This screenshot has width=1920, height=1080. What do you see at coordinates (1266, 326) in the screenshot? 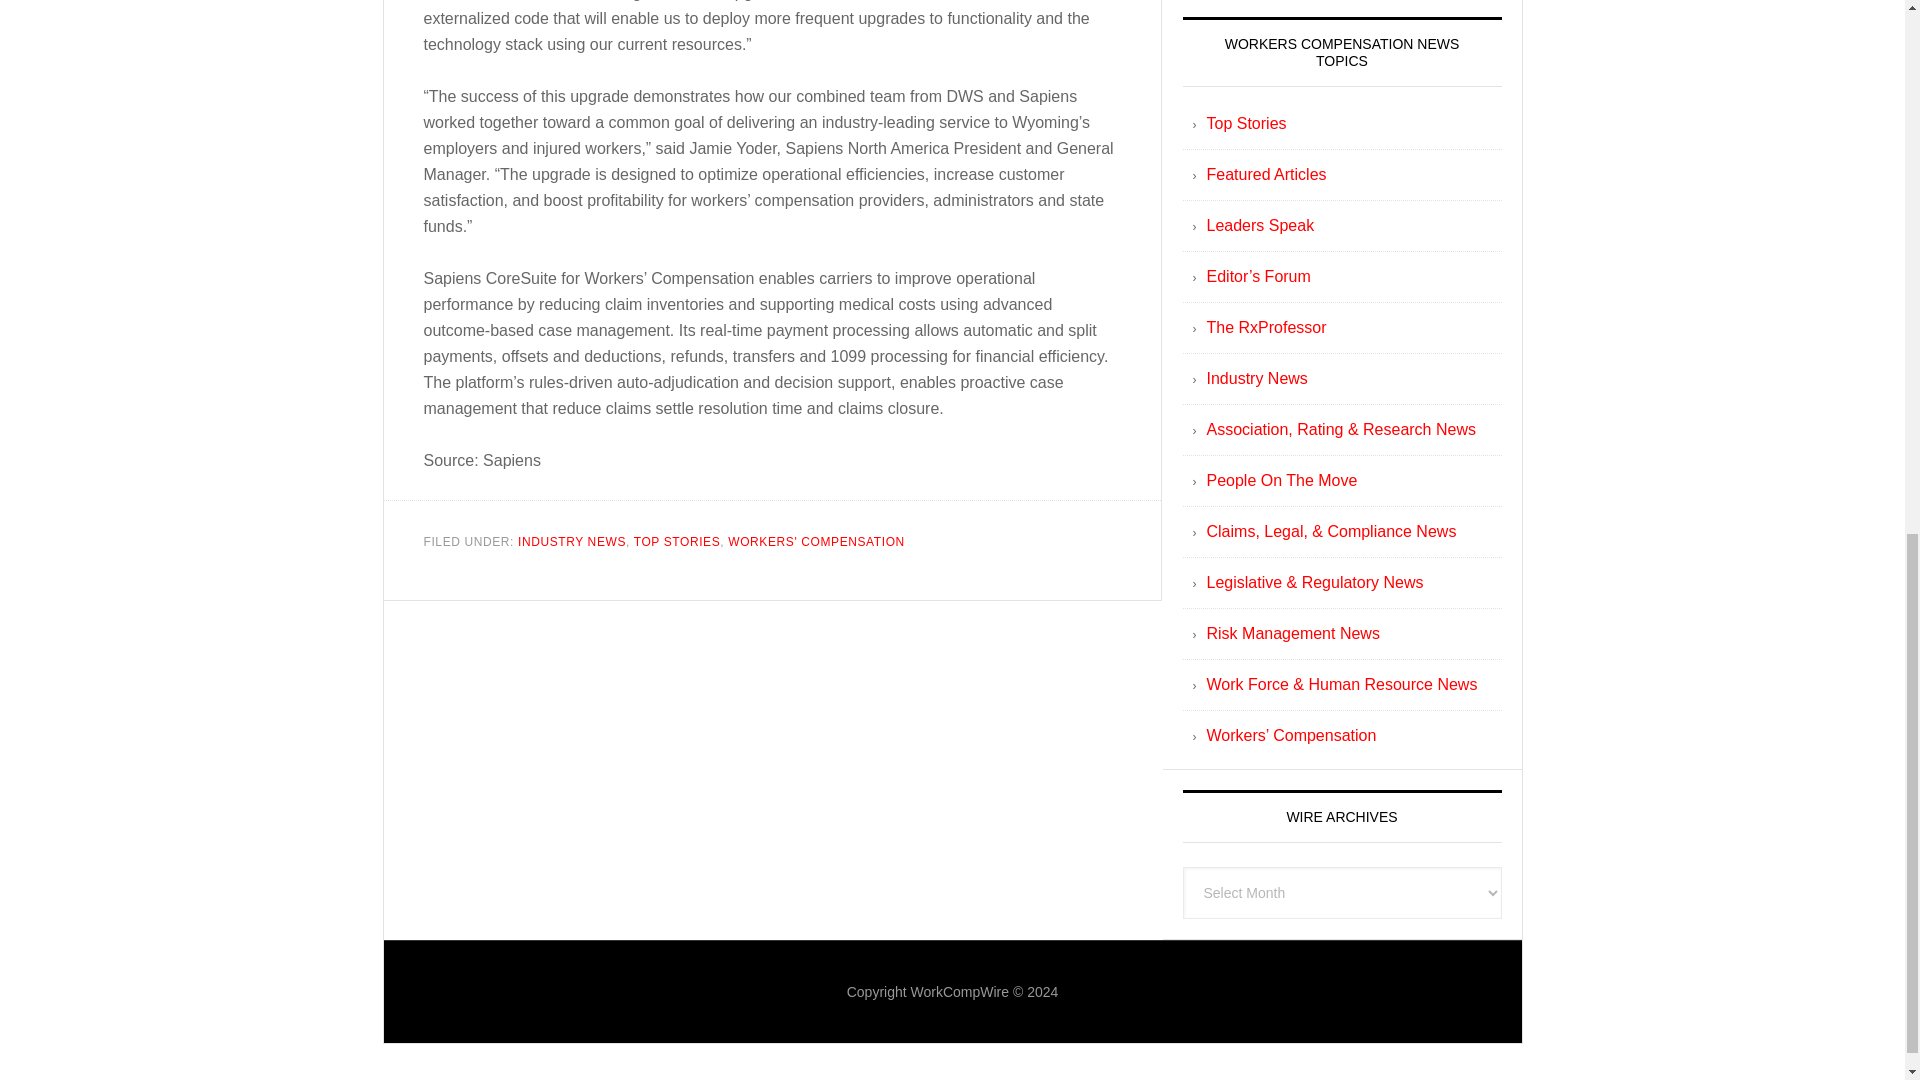
I see `The RxProfessor` at bounding box center [1266, 326].